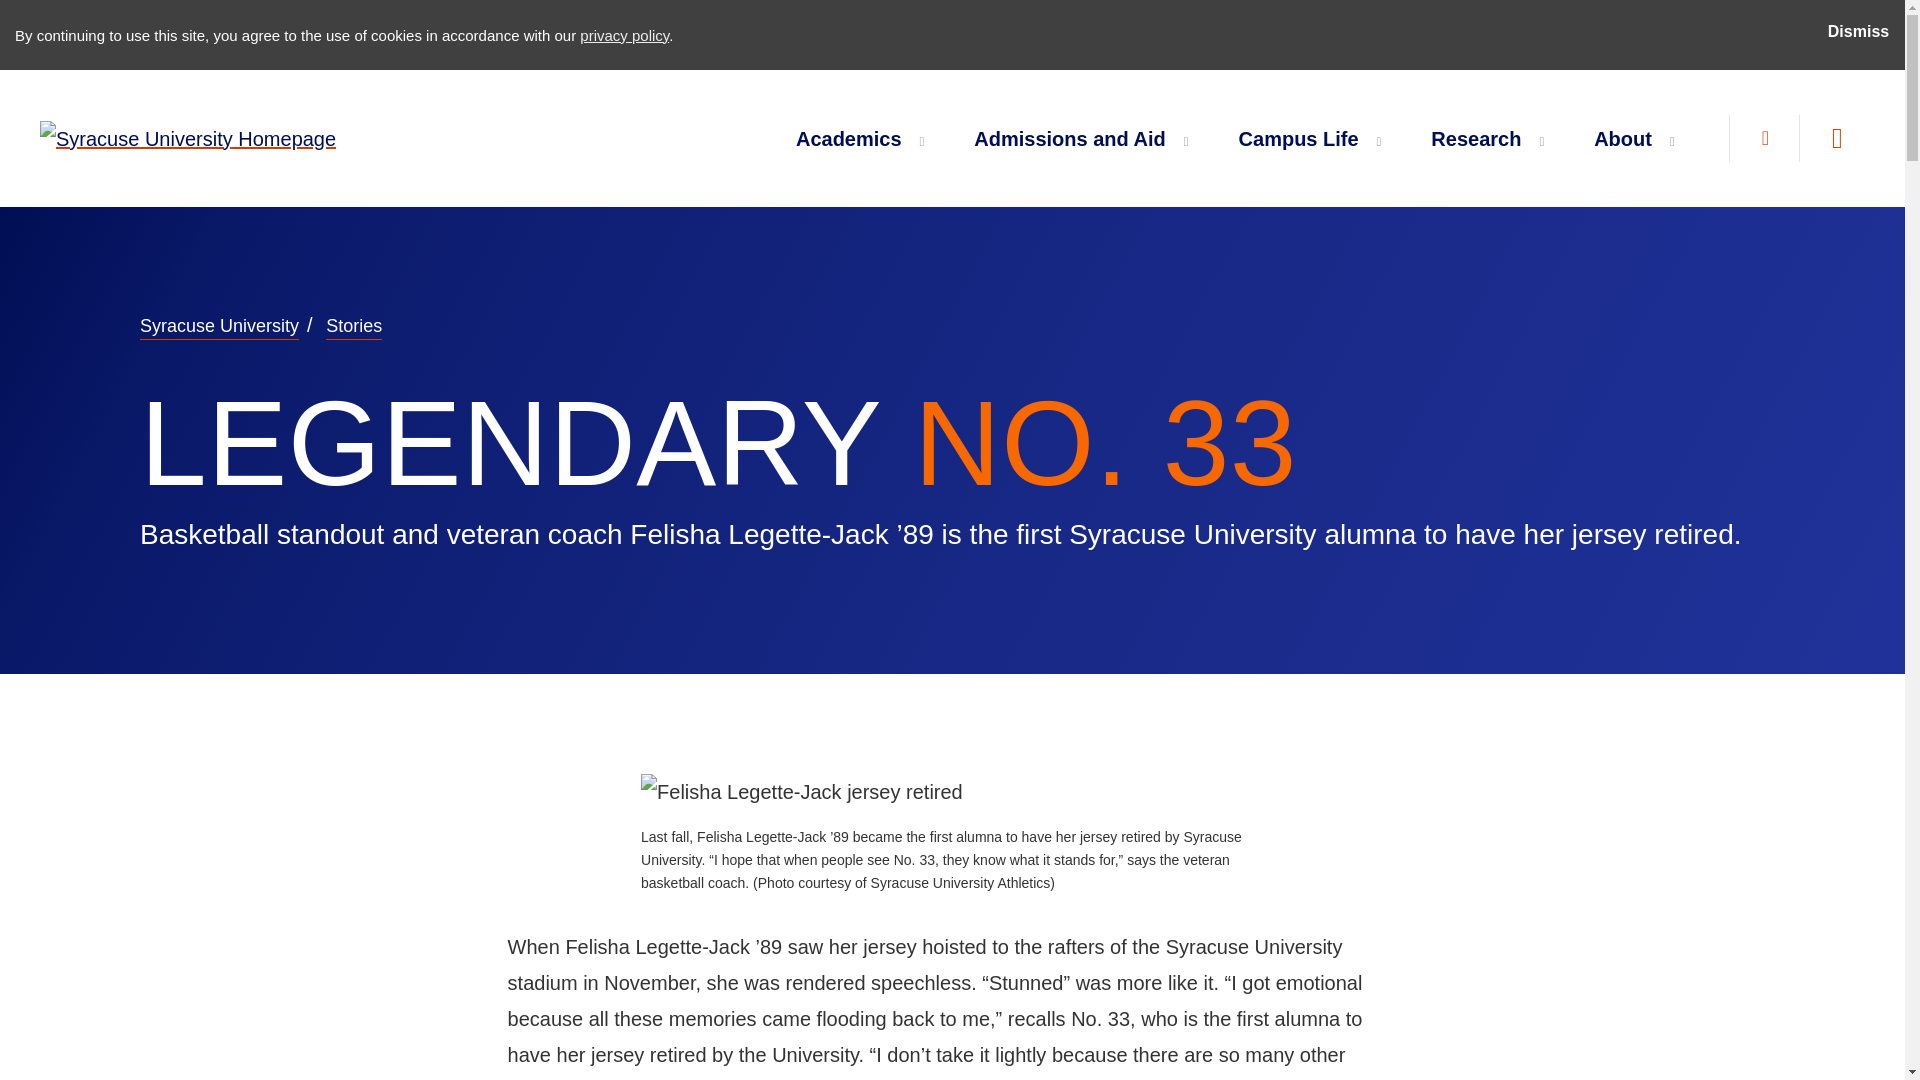 Image resolution: width=1920 pixels, height=1080 pixels. What do you see at coordinates (1858, 35) in the screenshot?
I see `Dismiss` at bounding box center [1858, 35].